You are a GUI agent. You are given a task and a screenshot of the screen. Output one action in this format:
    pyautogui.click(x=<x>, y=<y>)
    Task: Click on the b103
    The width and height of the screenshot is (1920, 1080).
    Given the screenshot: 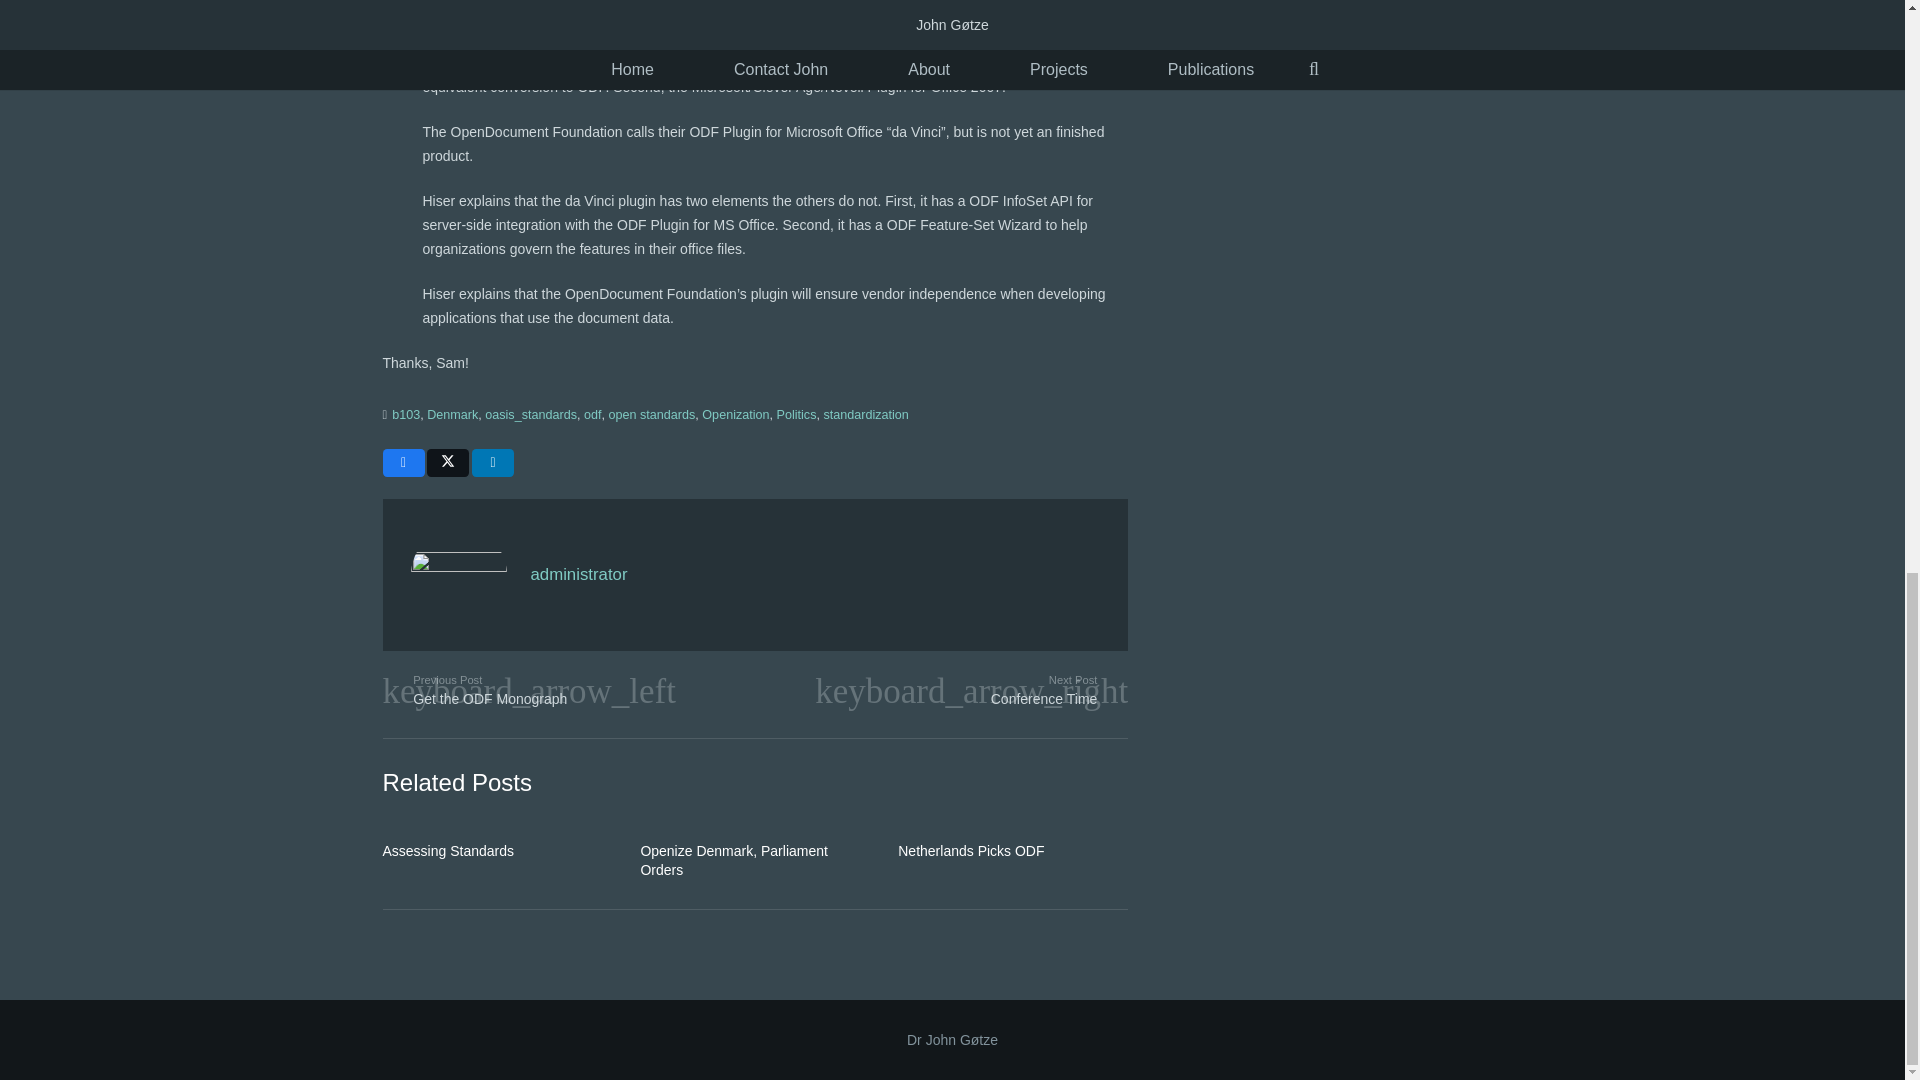 What is the action you would take?
    pyautogui.click(x=406, y=415)
    